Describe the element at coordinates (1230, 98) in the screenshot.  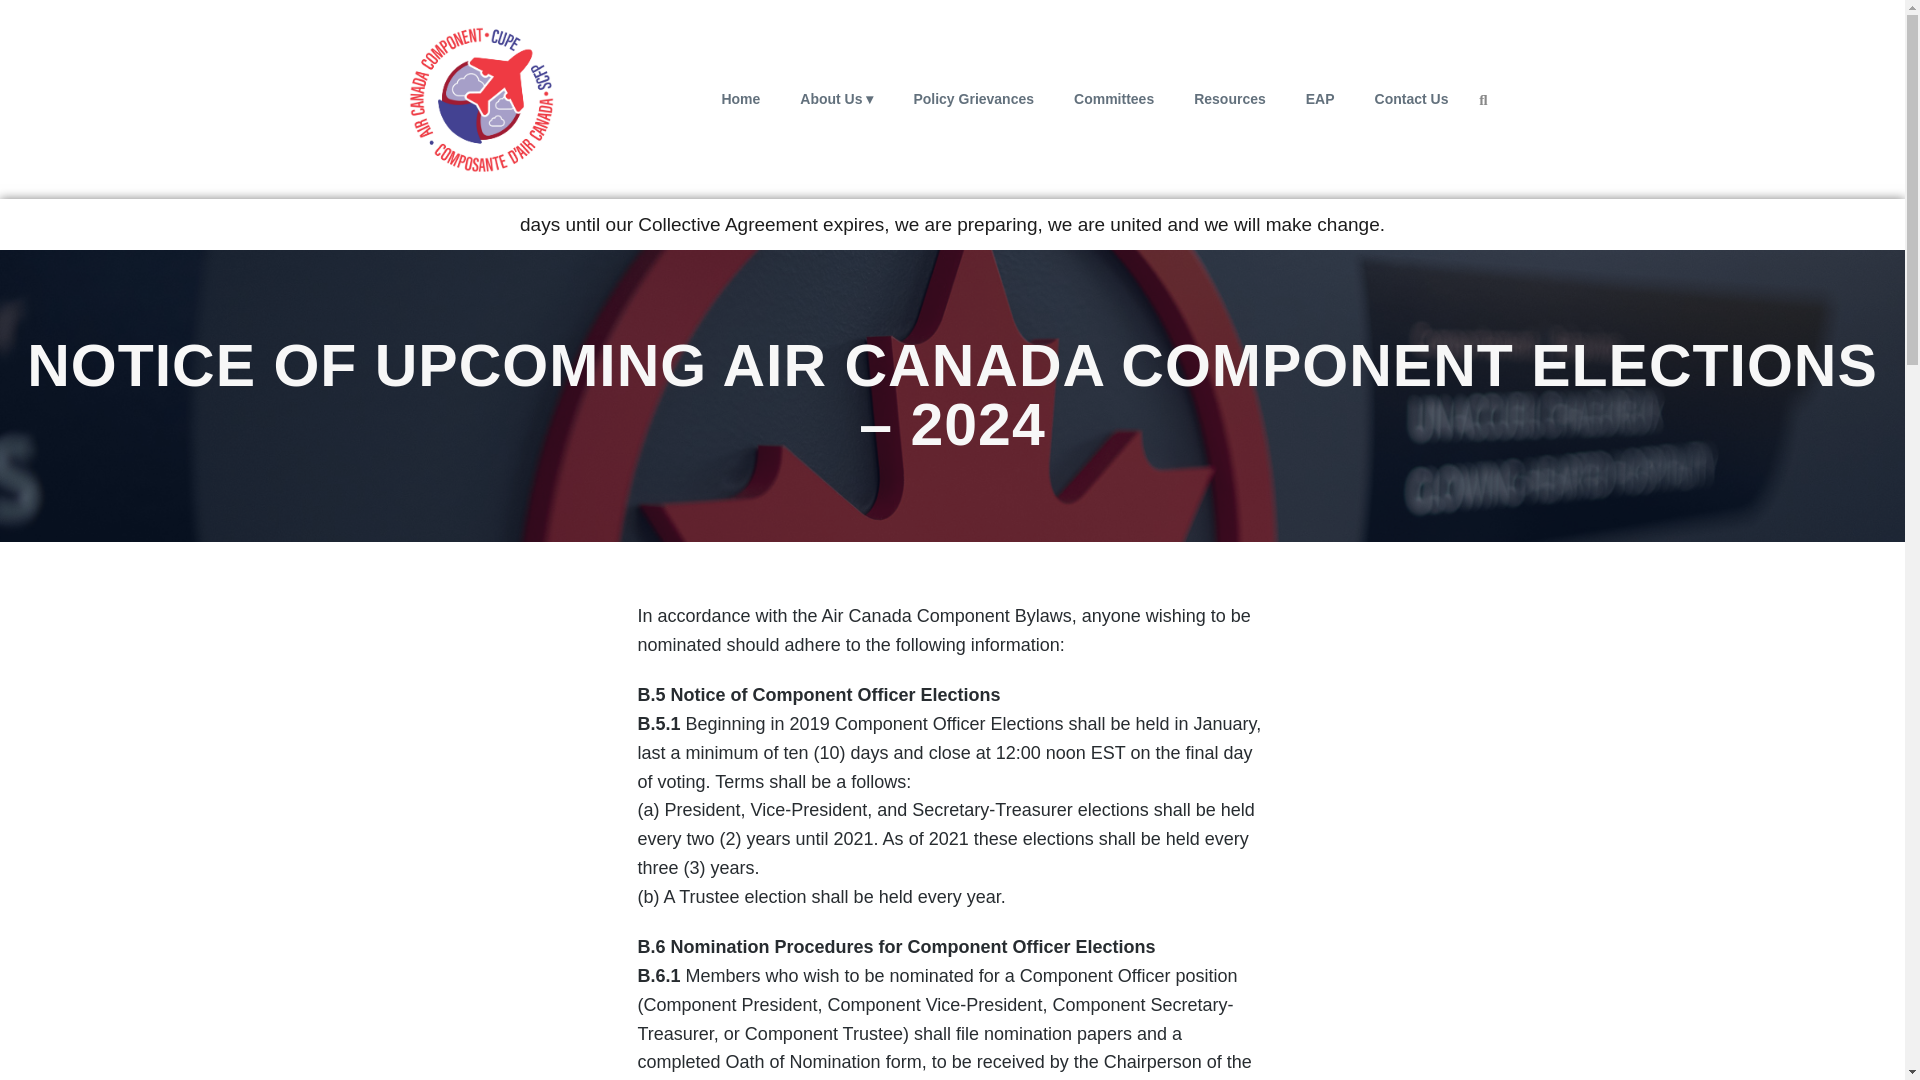
I see `Resources` at that location.